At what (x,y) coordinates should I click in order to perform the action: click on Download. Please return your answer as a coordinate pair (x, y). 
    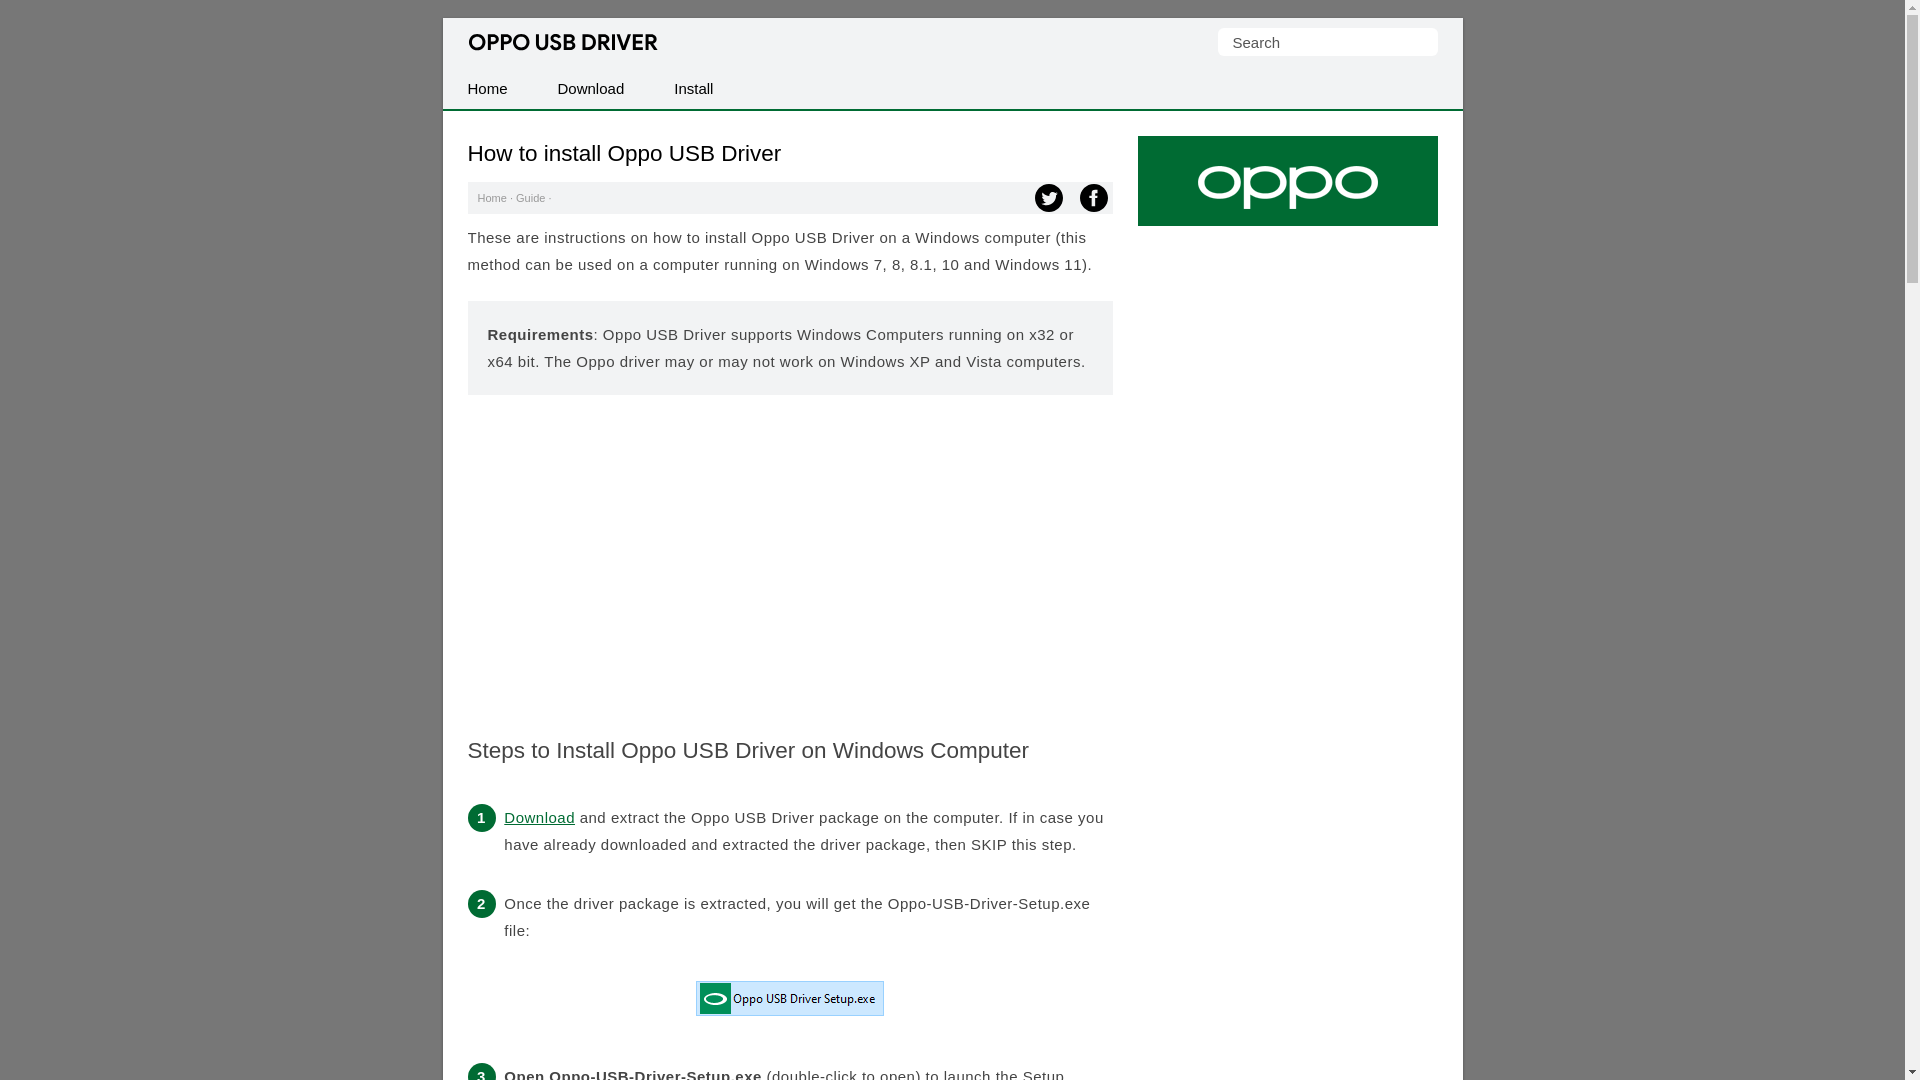
    Looking at the image, I should click on (592, 88).